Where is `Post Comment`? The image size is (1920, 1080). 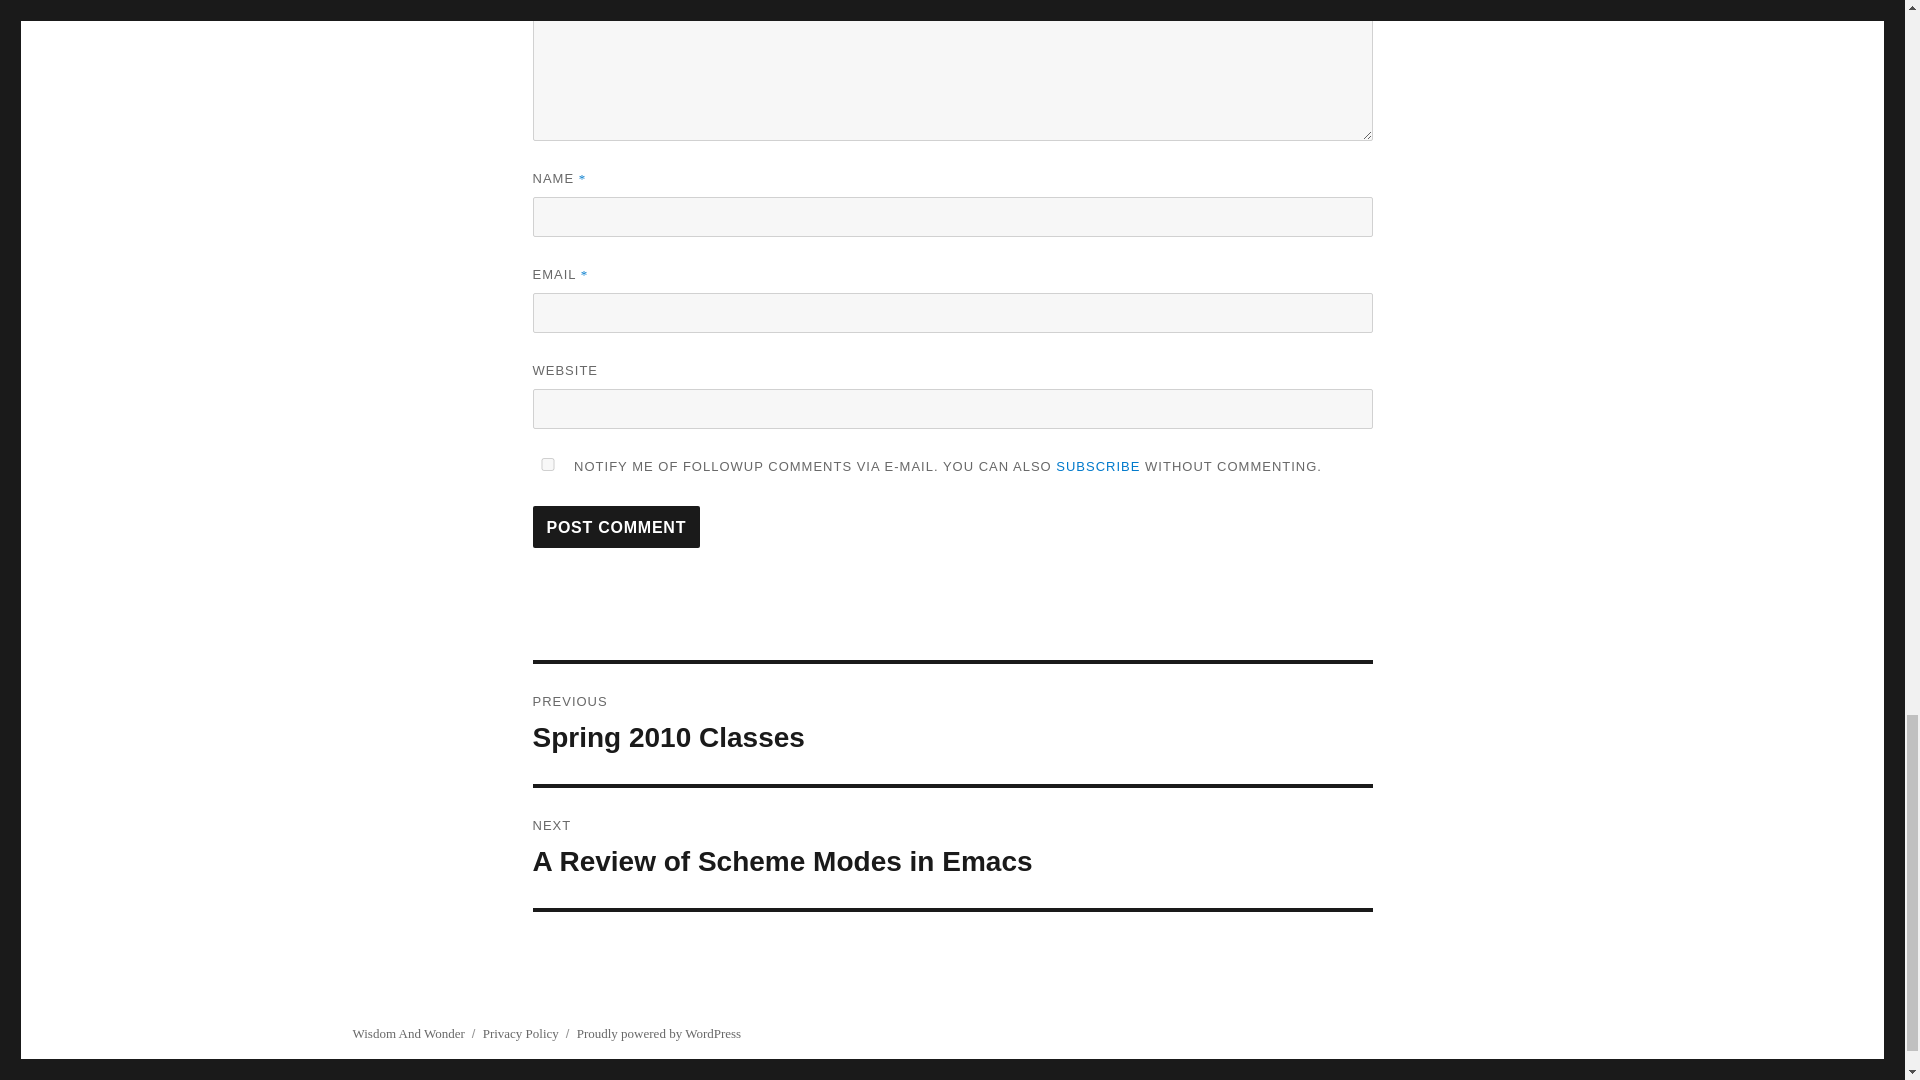 Post Comment is located at coordinates (616, 526).